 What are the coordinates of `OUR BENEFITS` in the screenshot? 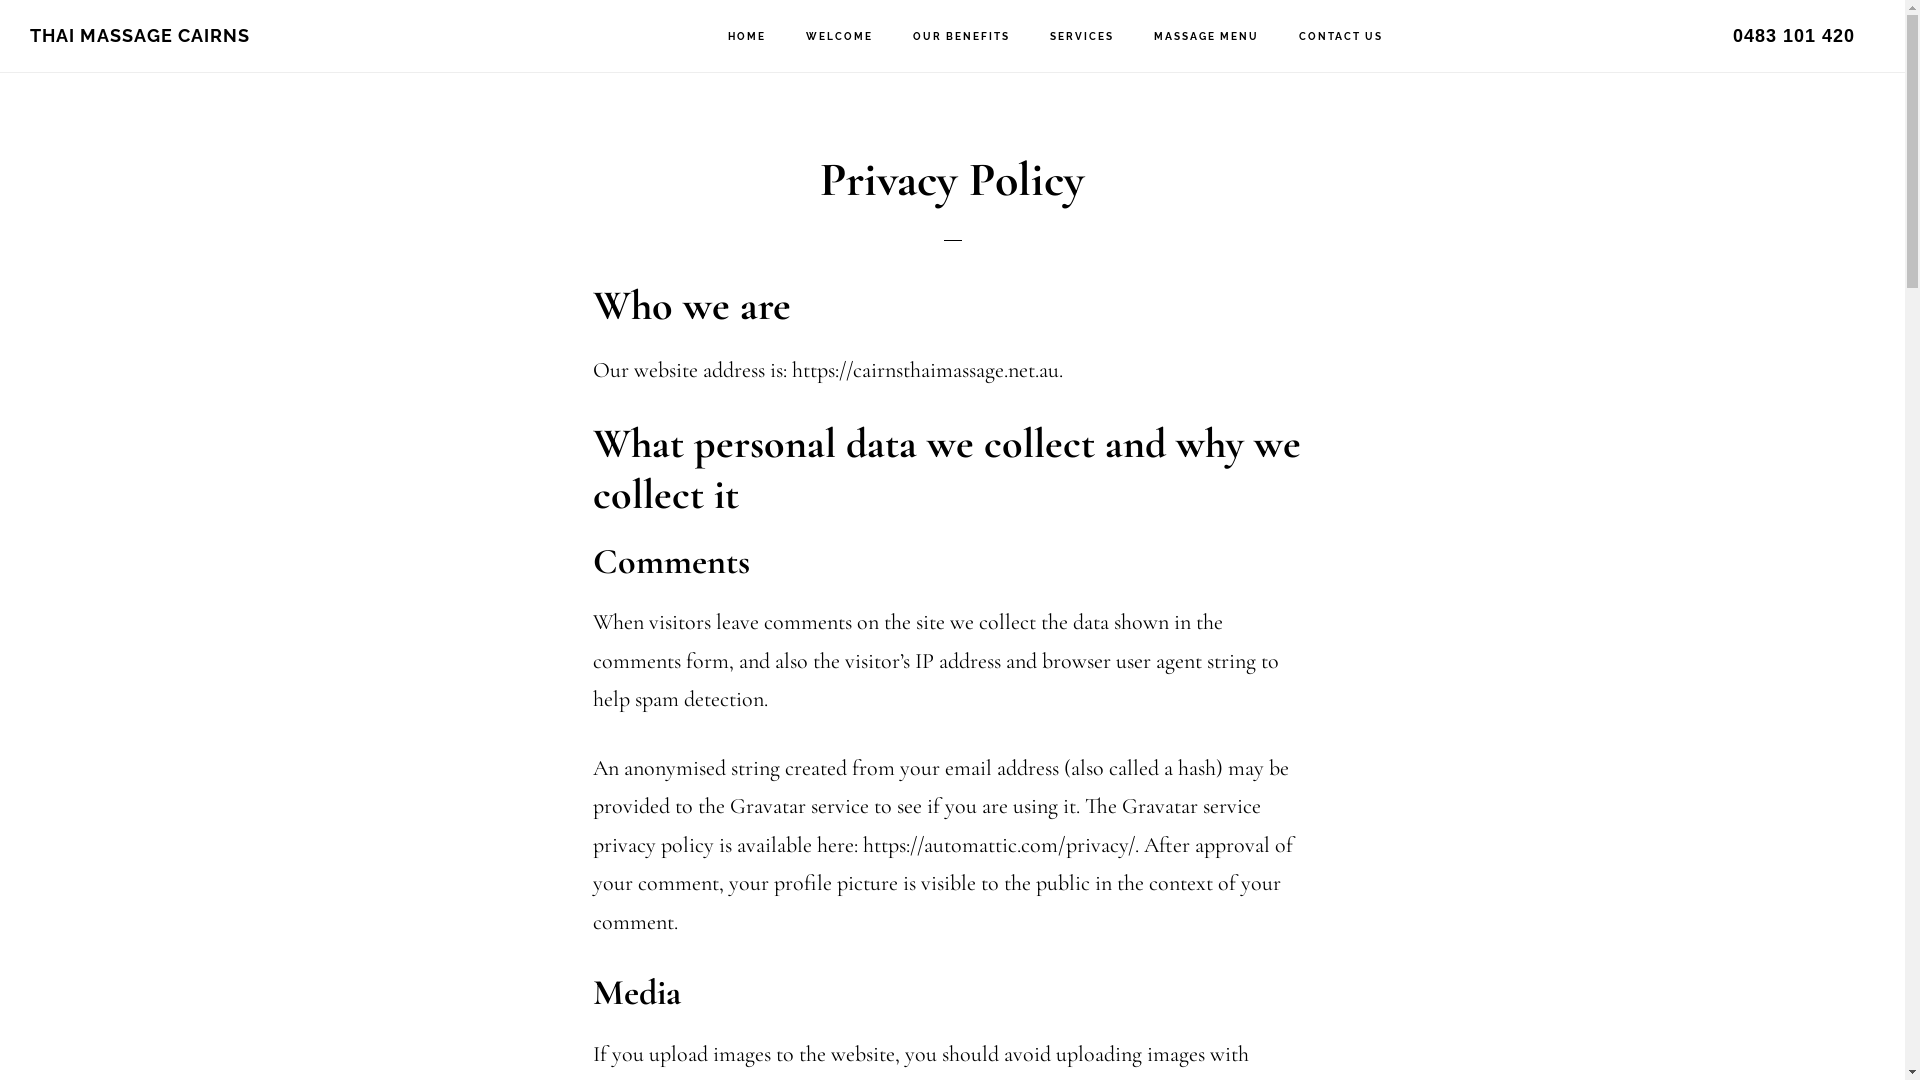 It's located at (962, 37).